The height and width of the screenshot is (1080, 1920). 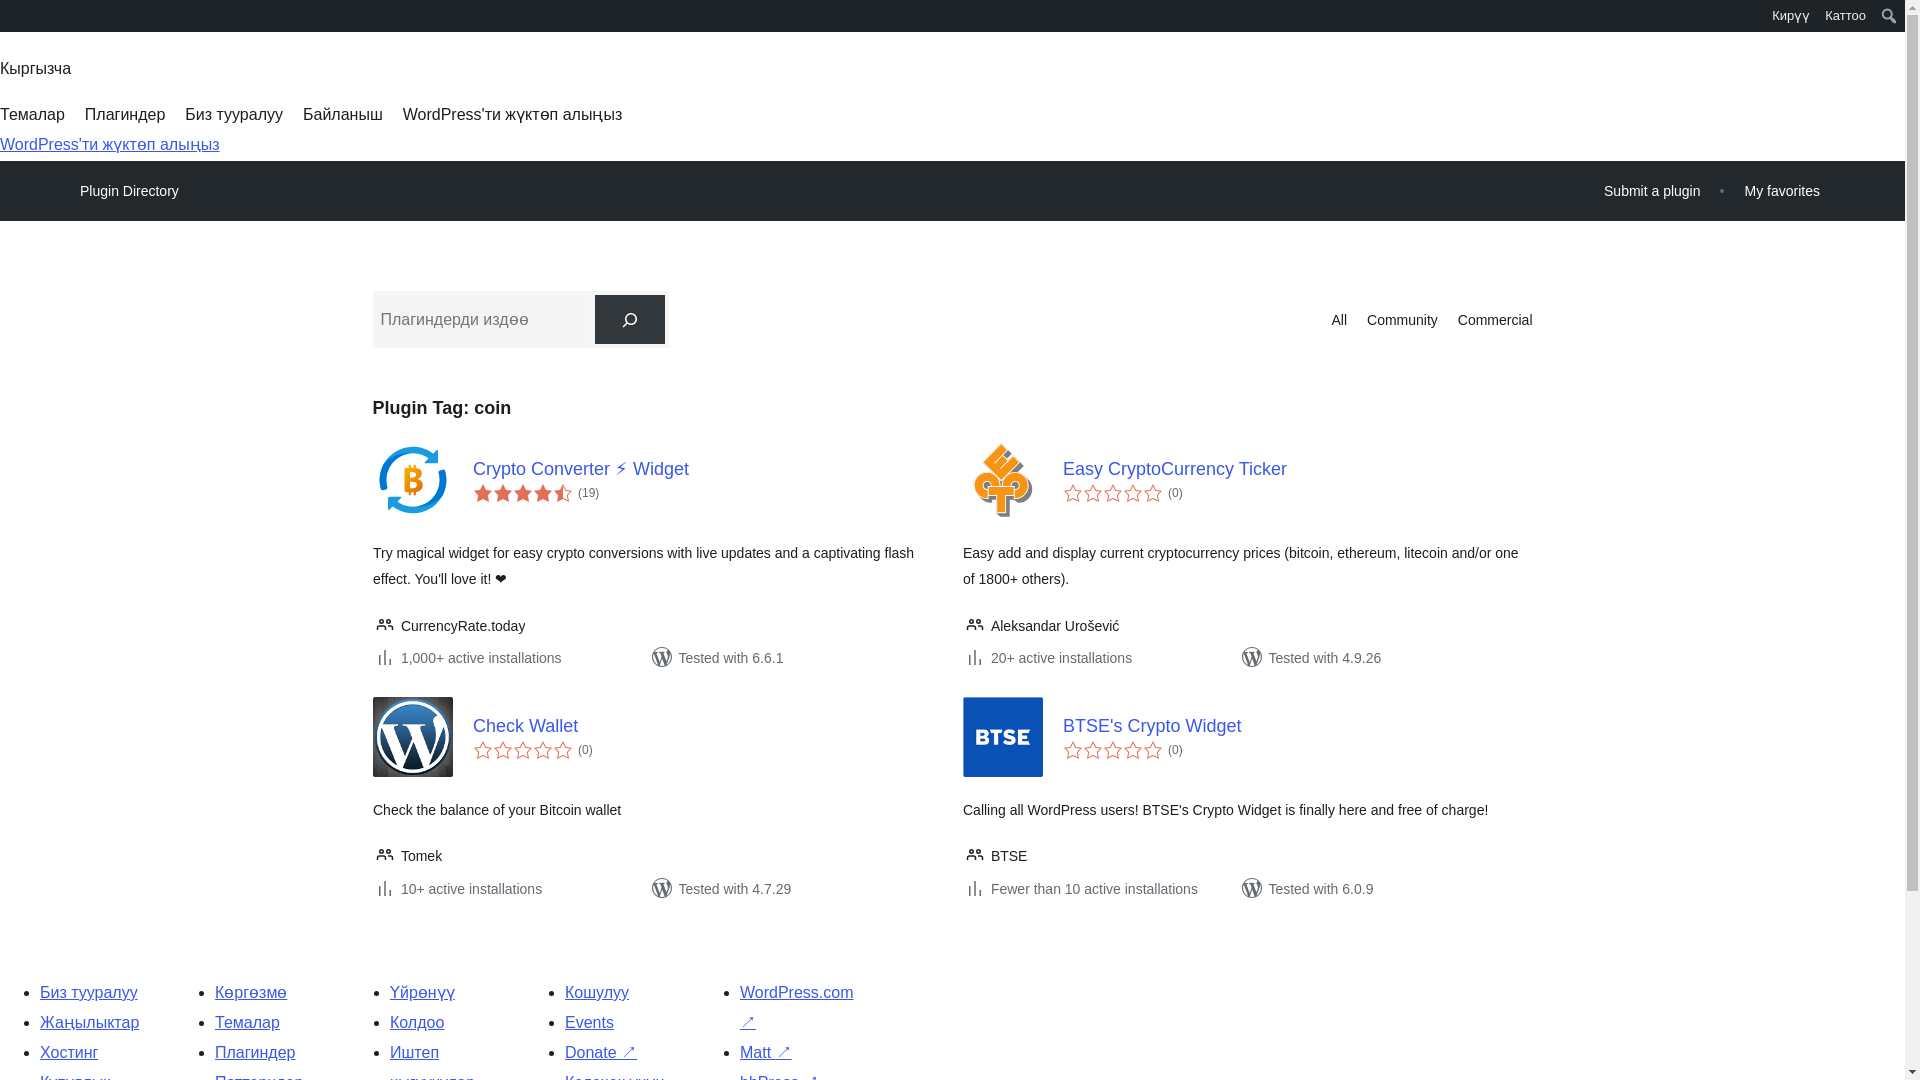 What do you see at coordinates (129, 191) in the screenshot?
I see `Plugin Directory` at bounding box center [129, 191].